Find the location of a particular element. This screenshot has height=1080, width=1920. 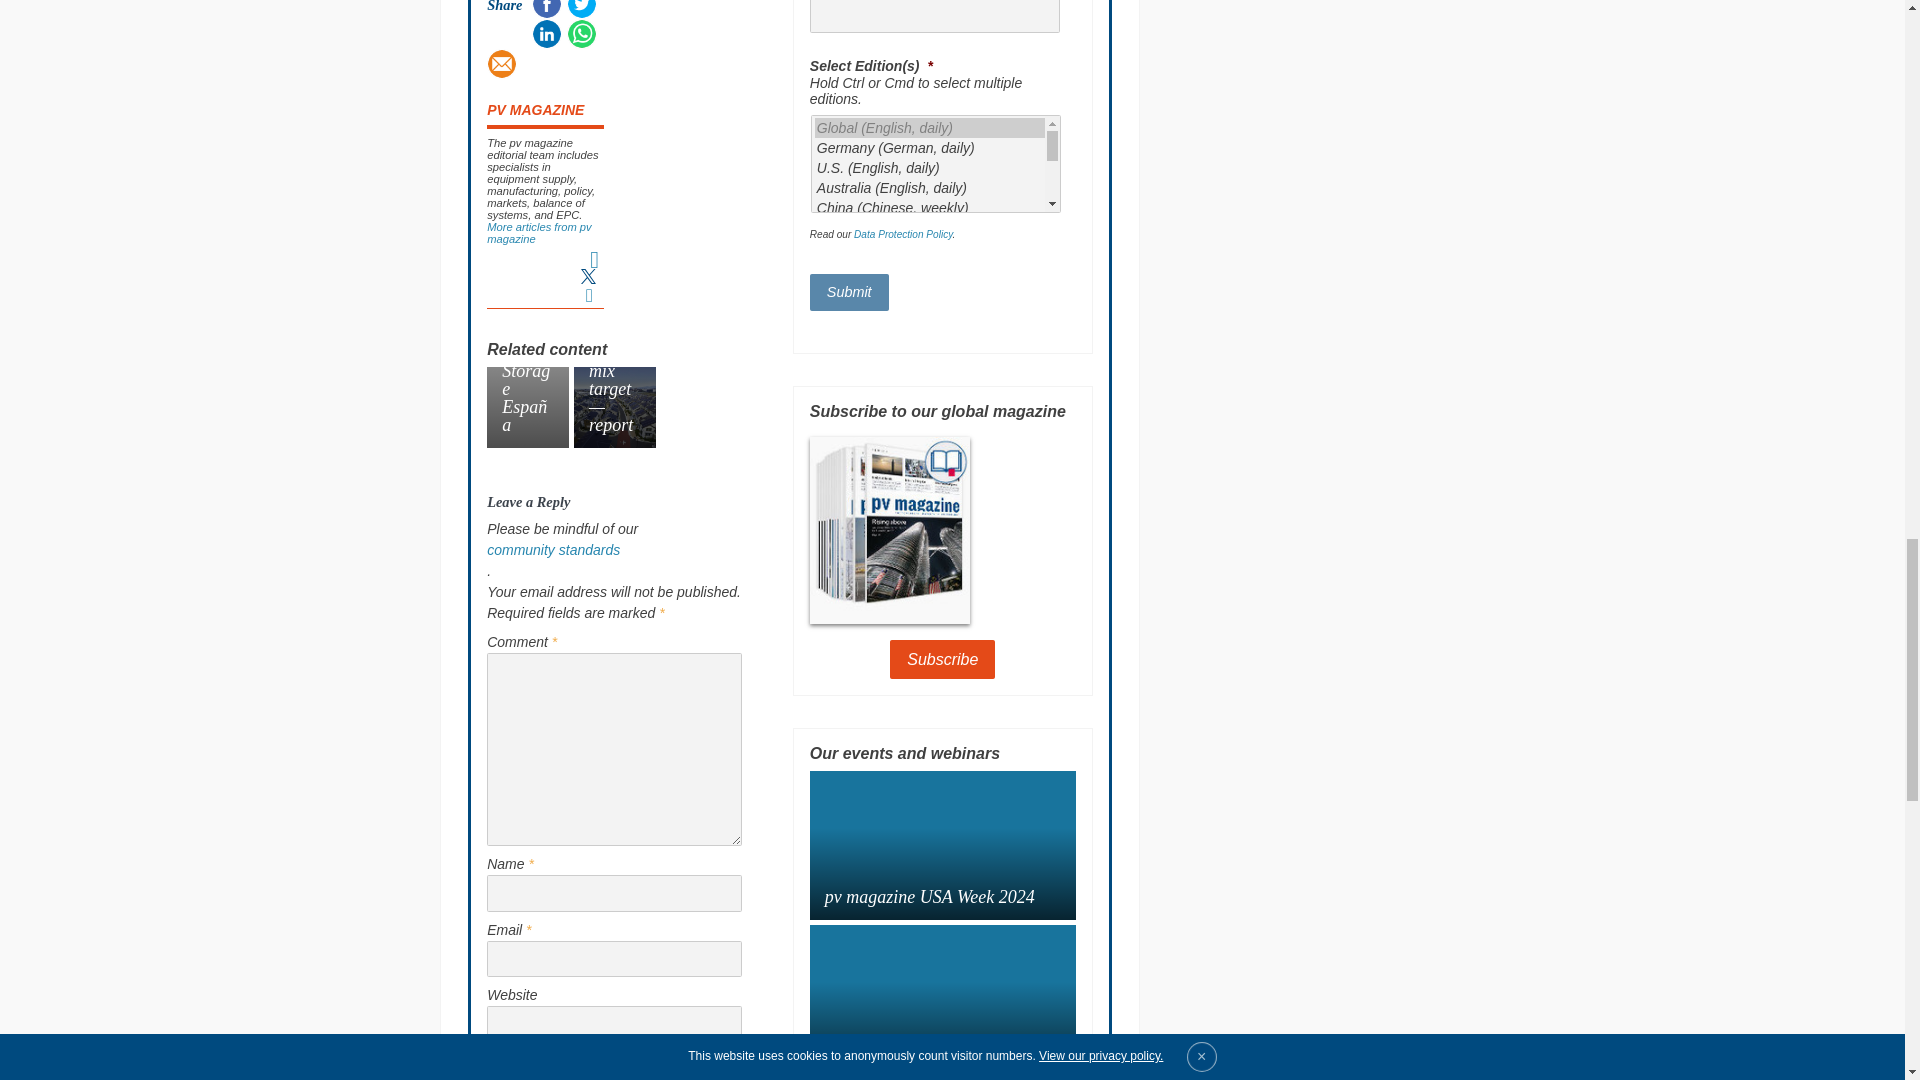

yes is located at coordinates (493, 1050).